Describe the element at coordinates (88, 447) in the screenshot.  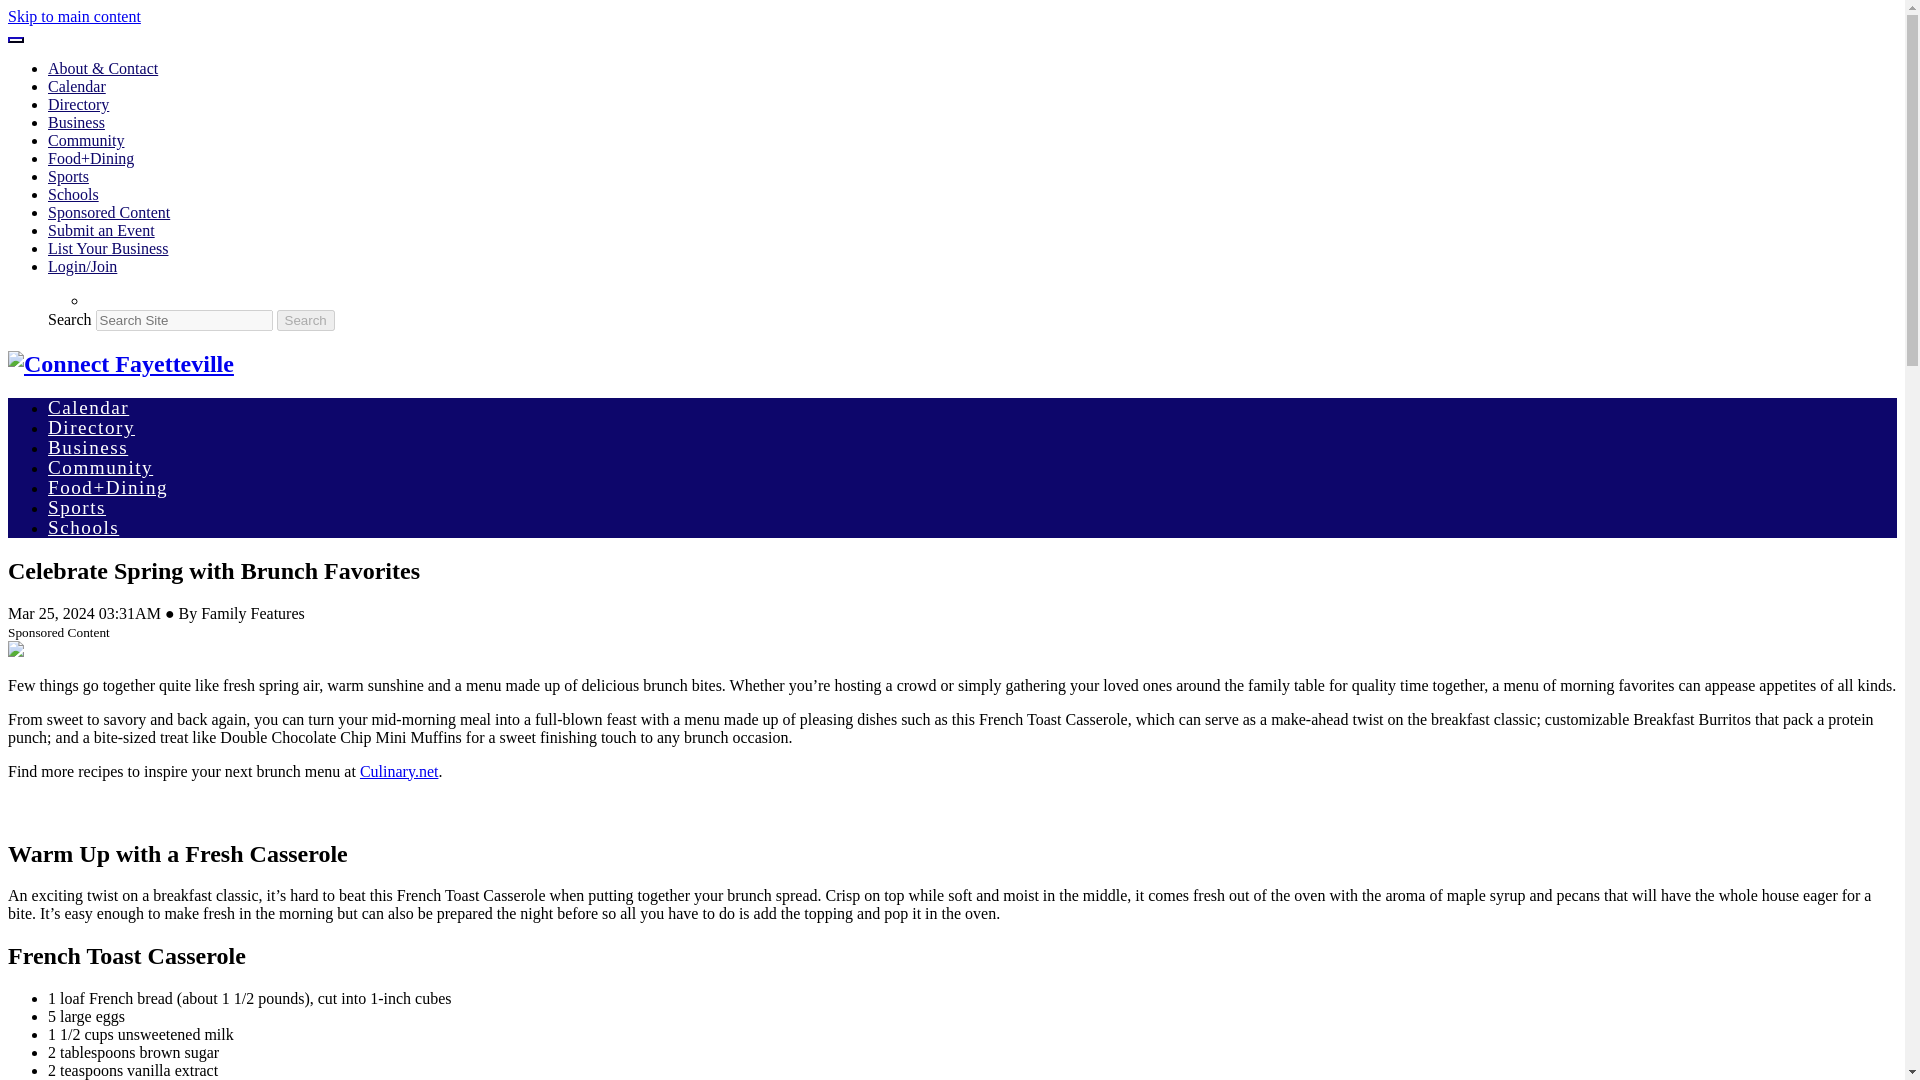
I see `Business` at that location.